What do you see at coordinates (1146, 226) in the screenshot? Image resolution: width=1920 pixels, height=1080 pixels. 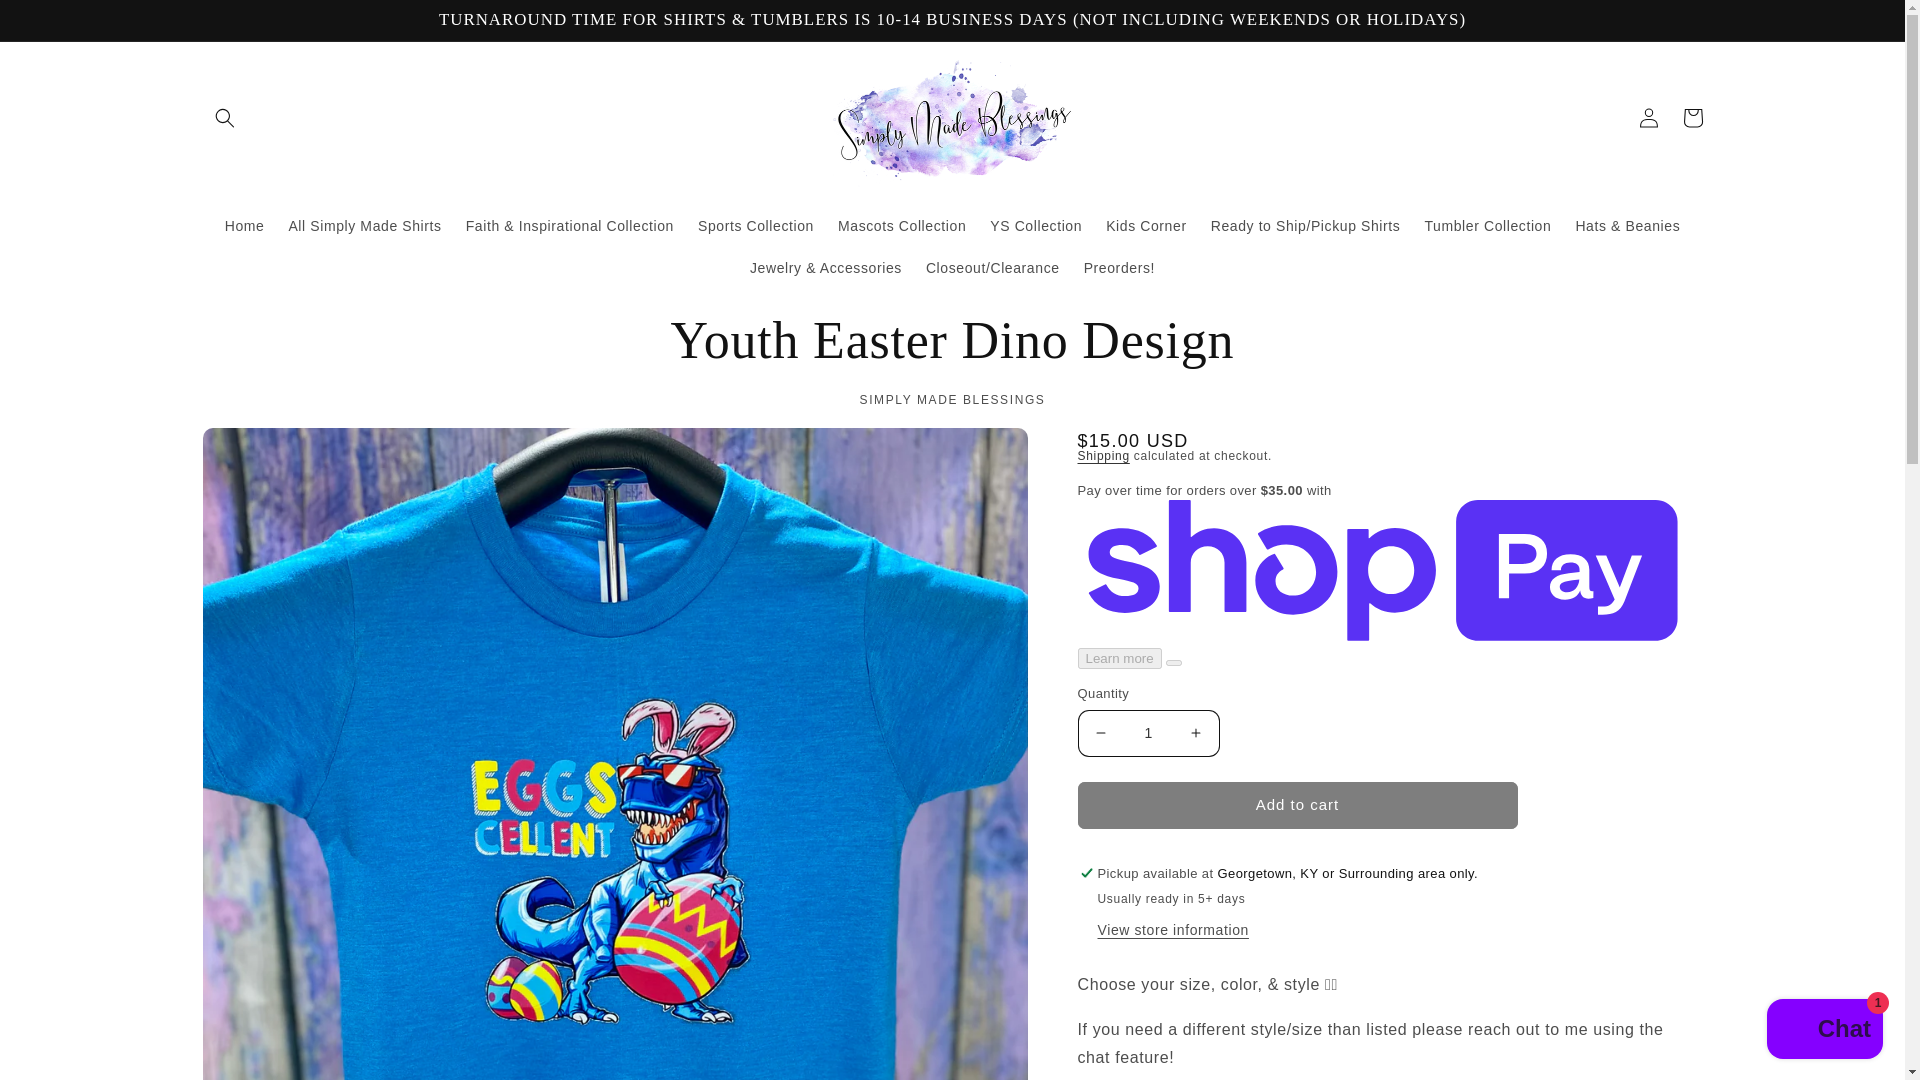 I see `Kids Corner` at bounding box center [1146, 226].